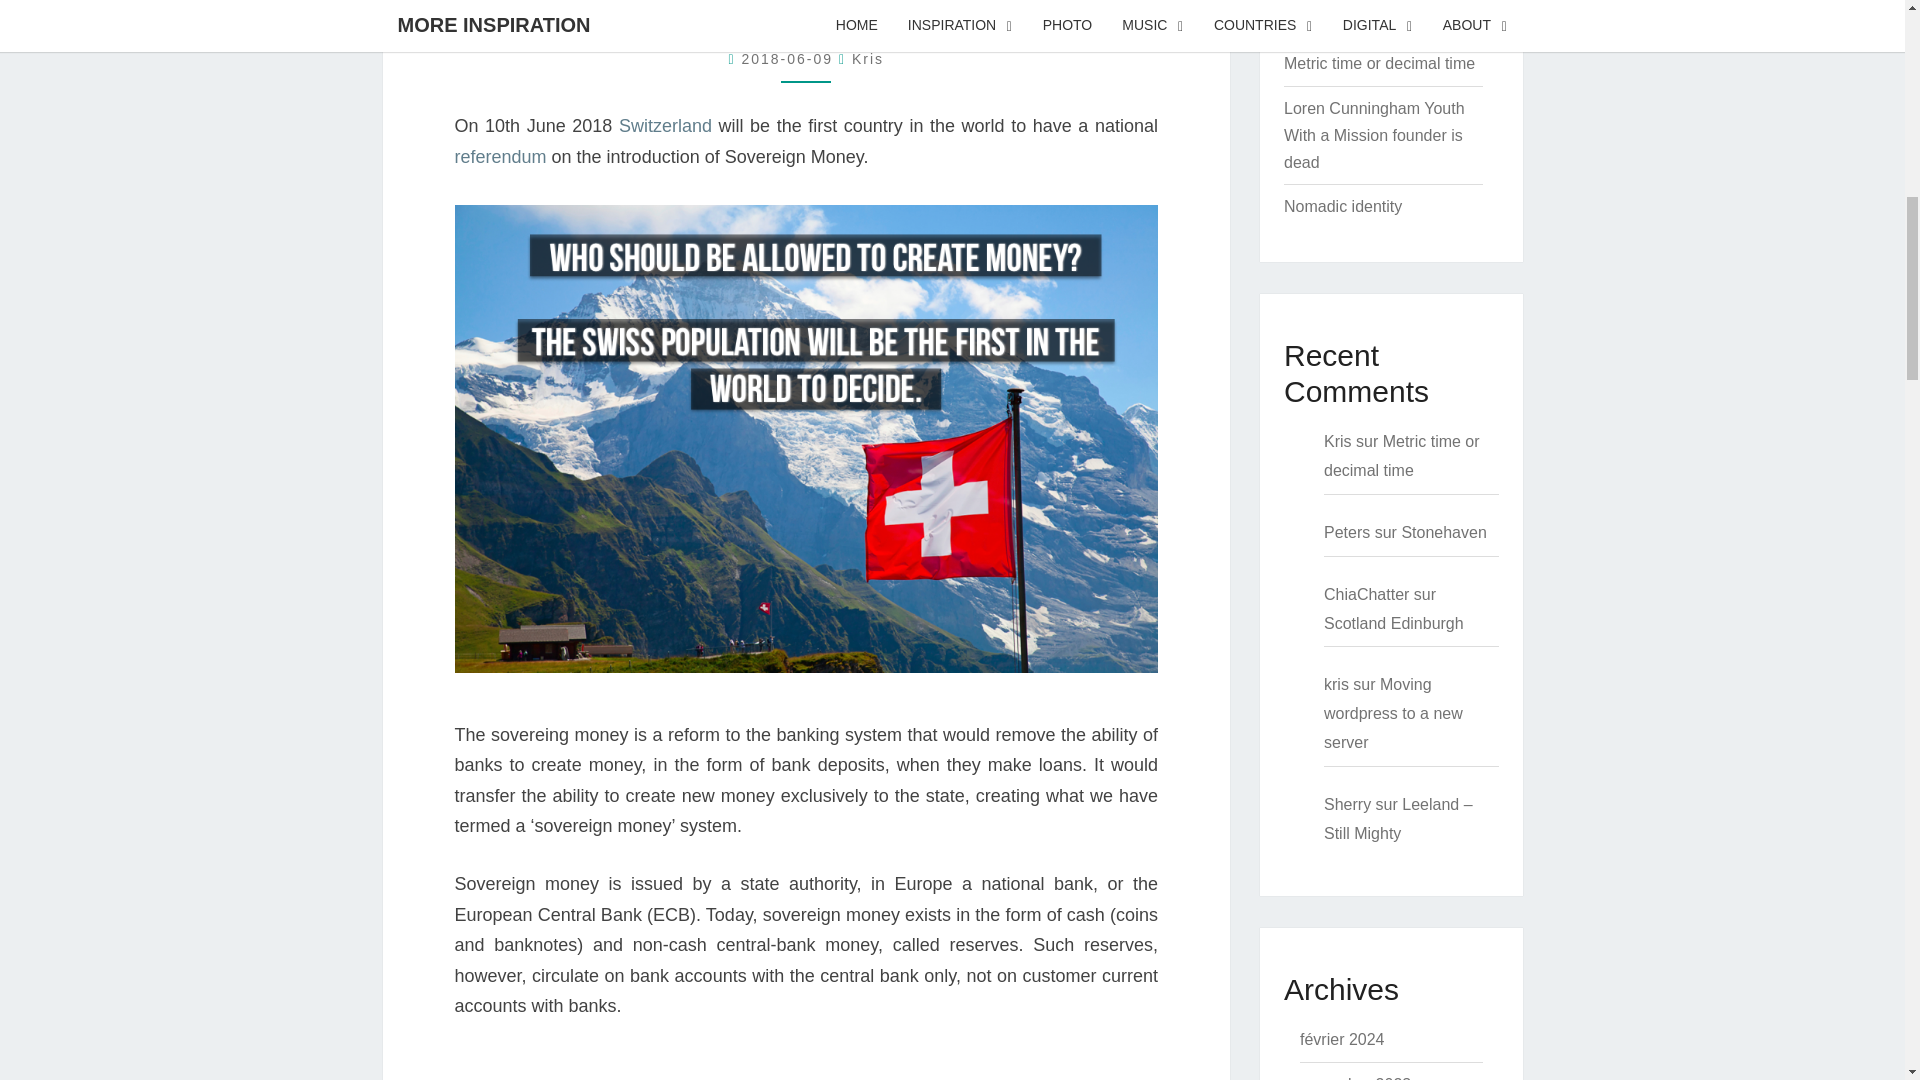 This screenshot has width=1920, height=1080. What do you see at coordinates (1379, 64) in the screenshot?
I see `Metric time or decimal time` at bounding box center [1379, 64].